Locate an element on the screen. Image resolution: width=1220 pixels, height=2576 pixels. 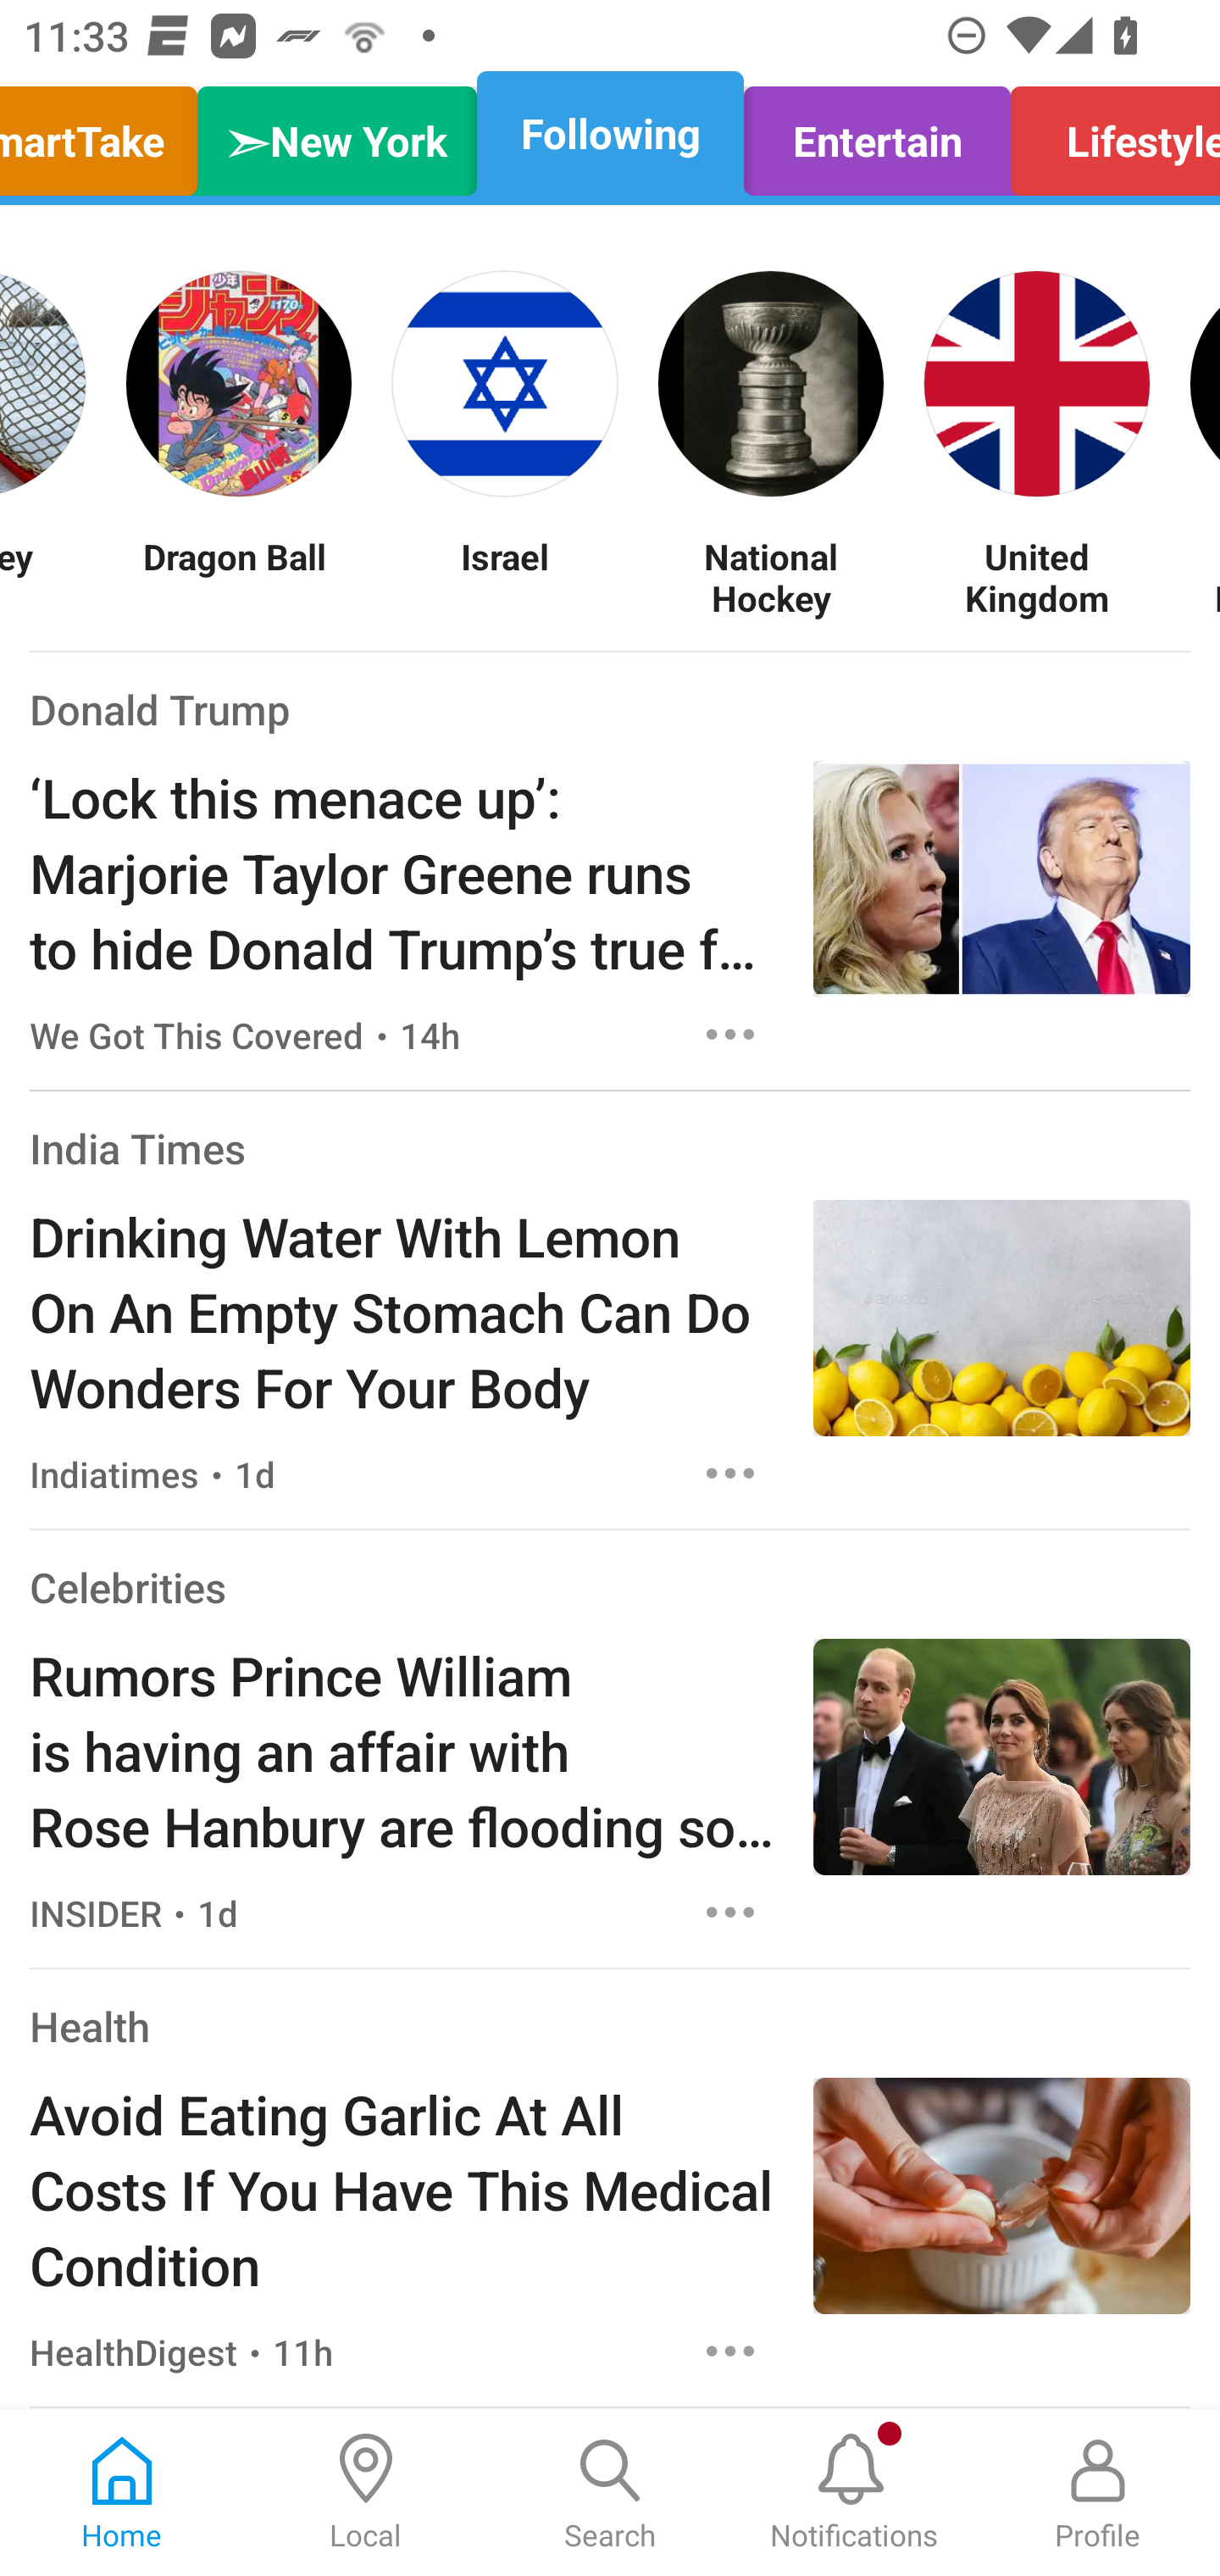
Entertain is located at coordinates (876, 134).